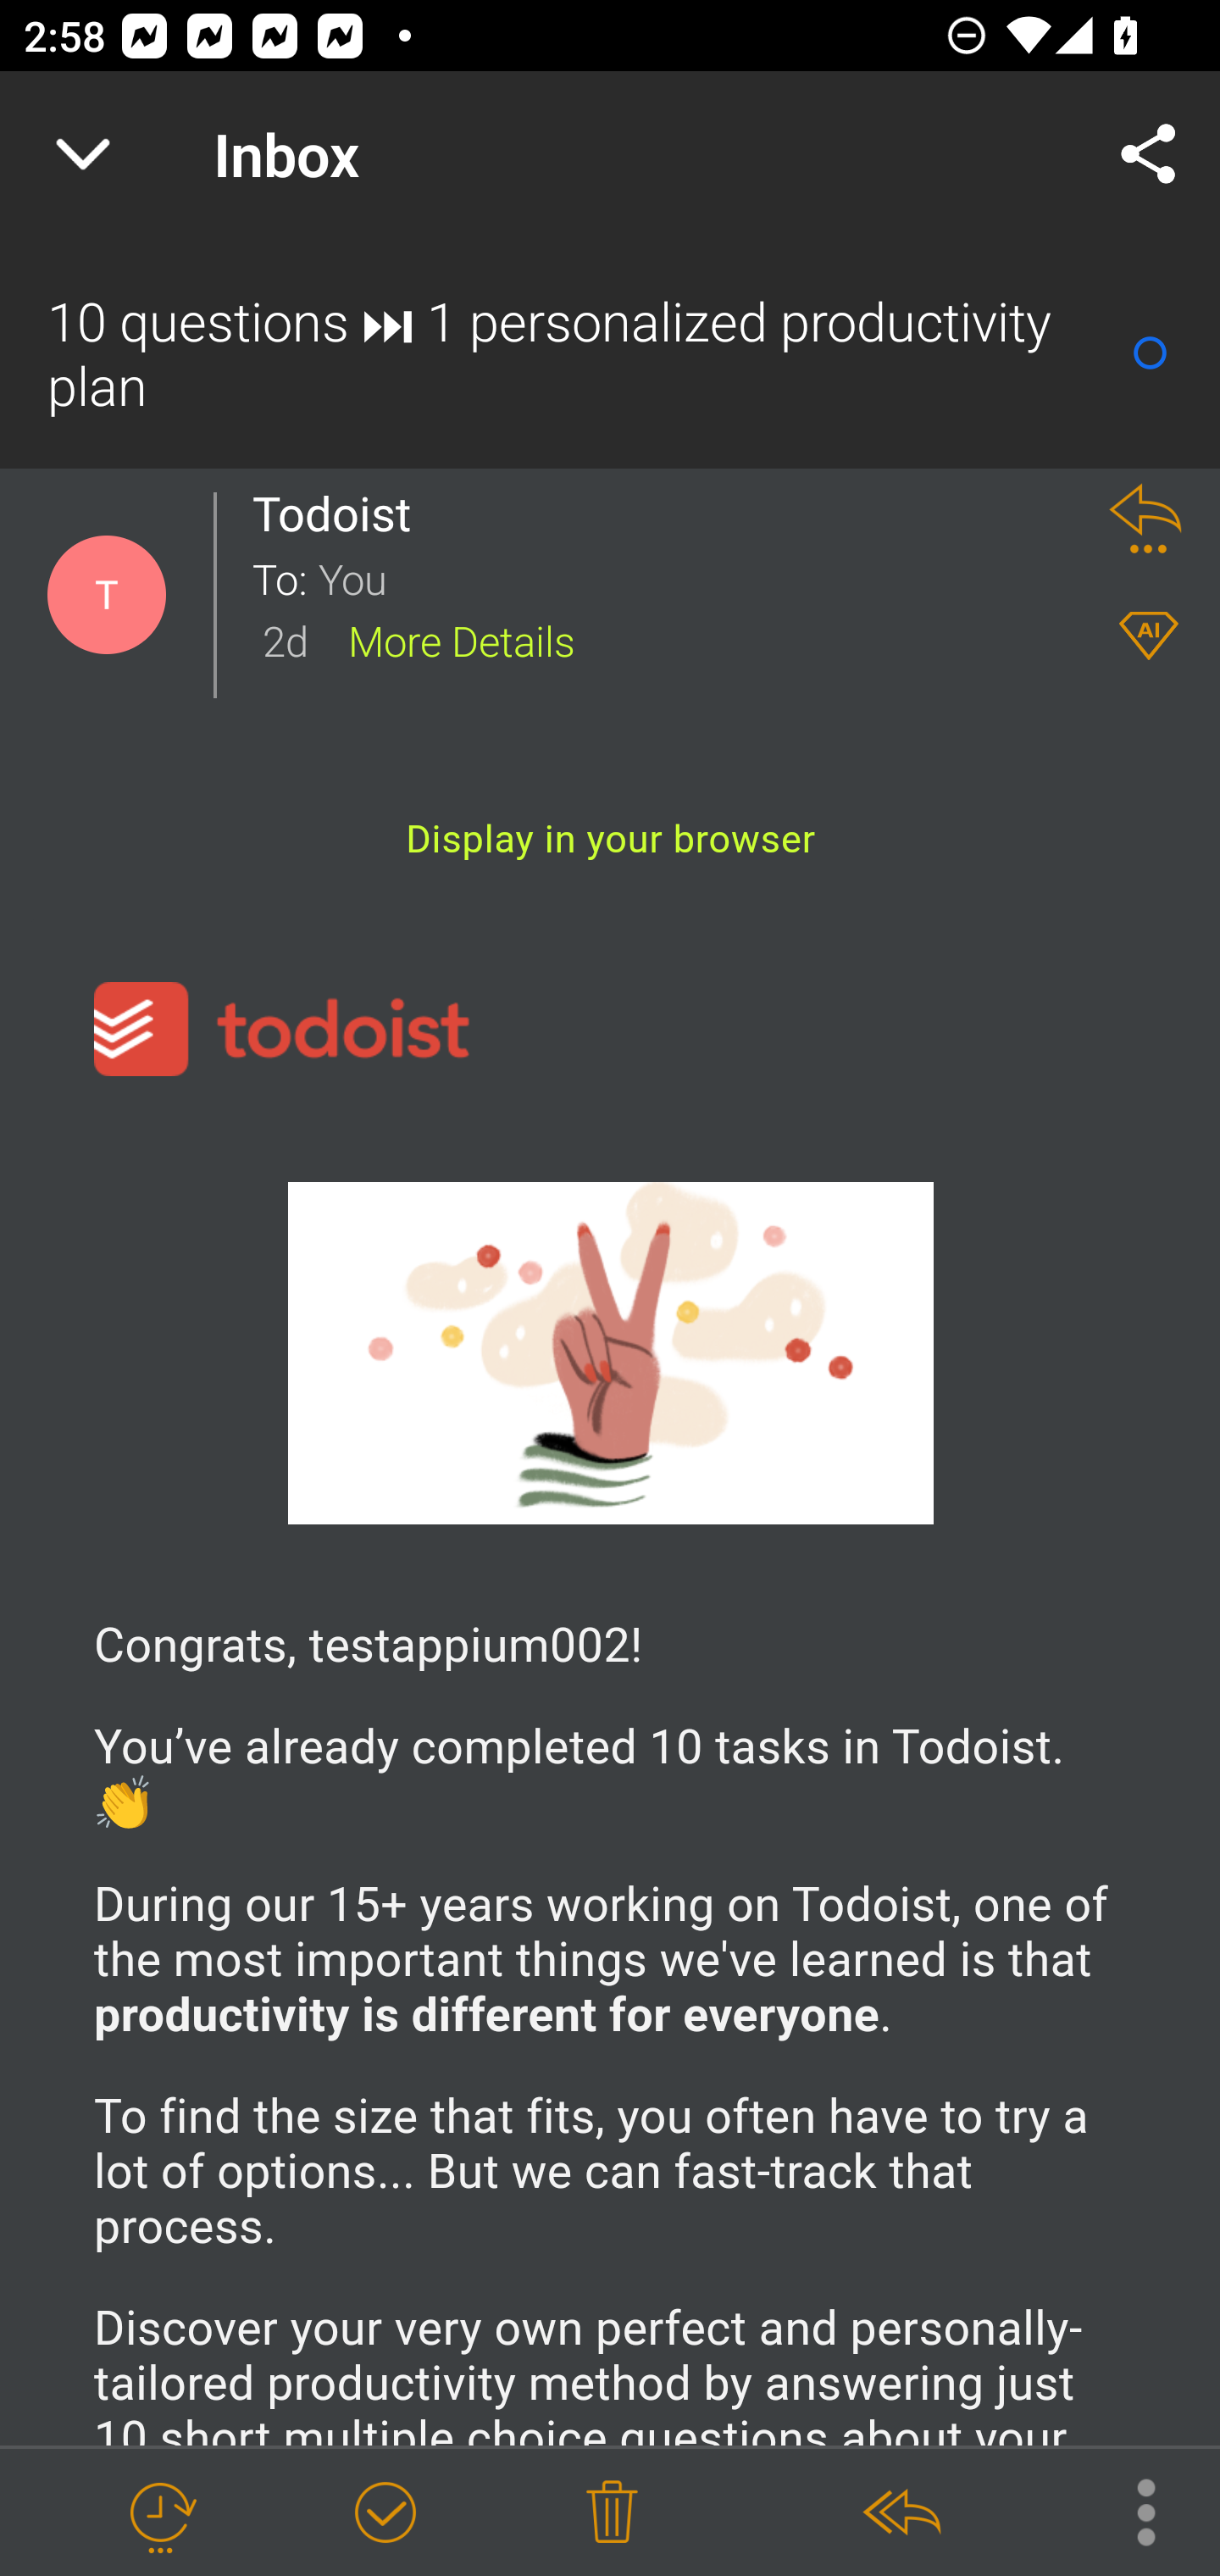 This screenshot has width=1220, height=2576. Describe the element at coordinates (1129, 2510) in the screenshot. I see `More Options` at that location.